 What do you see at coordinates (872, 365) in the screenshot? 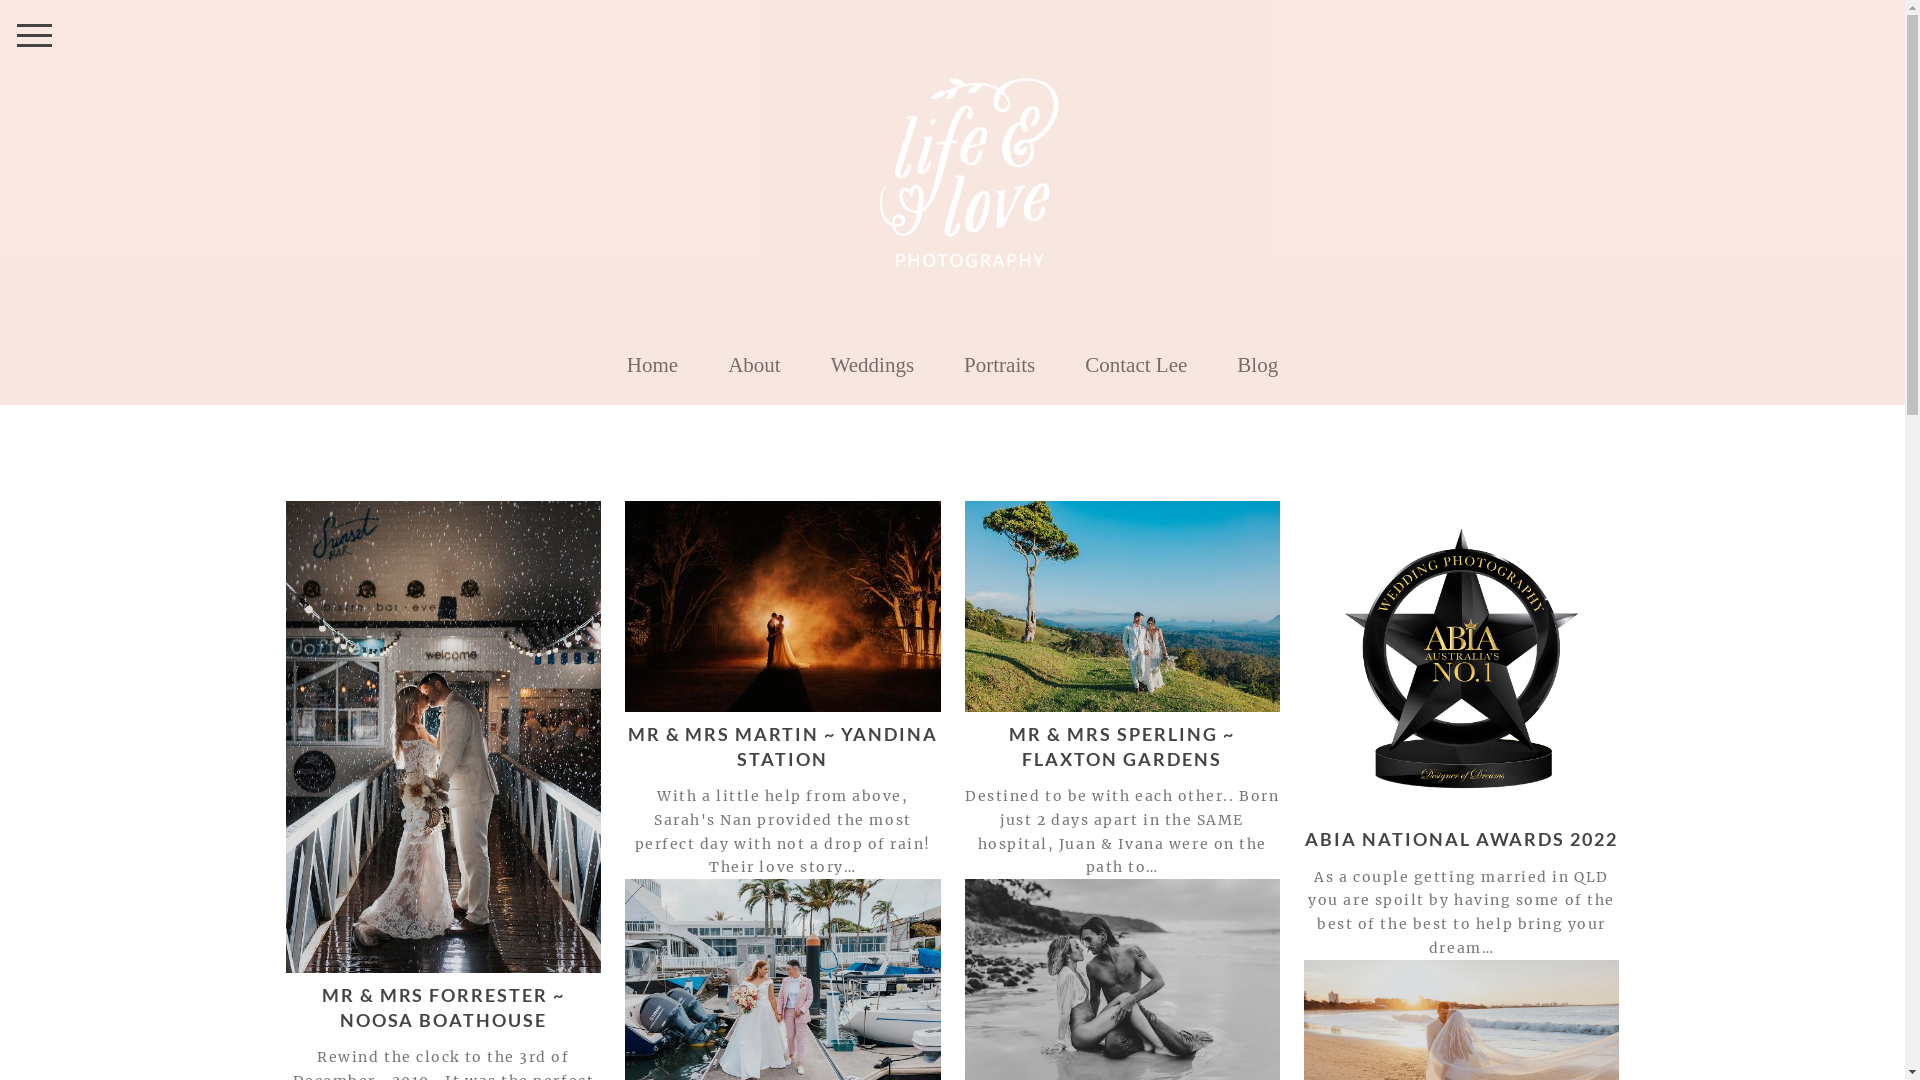
I see `Weddings` at bounding box center [872, 365].